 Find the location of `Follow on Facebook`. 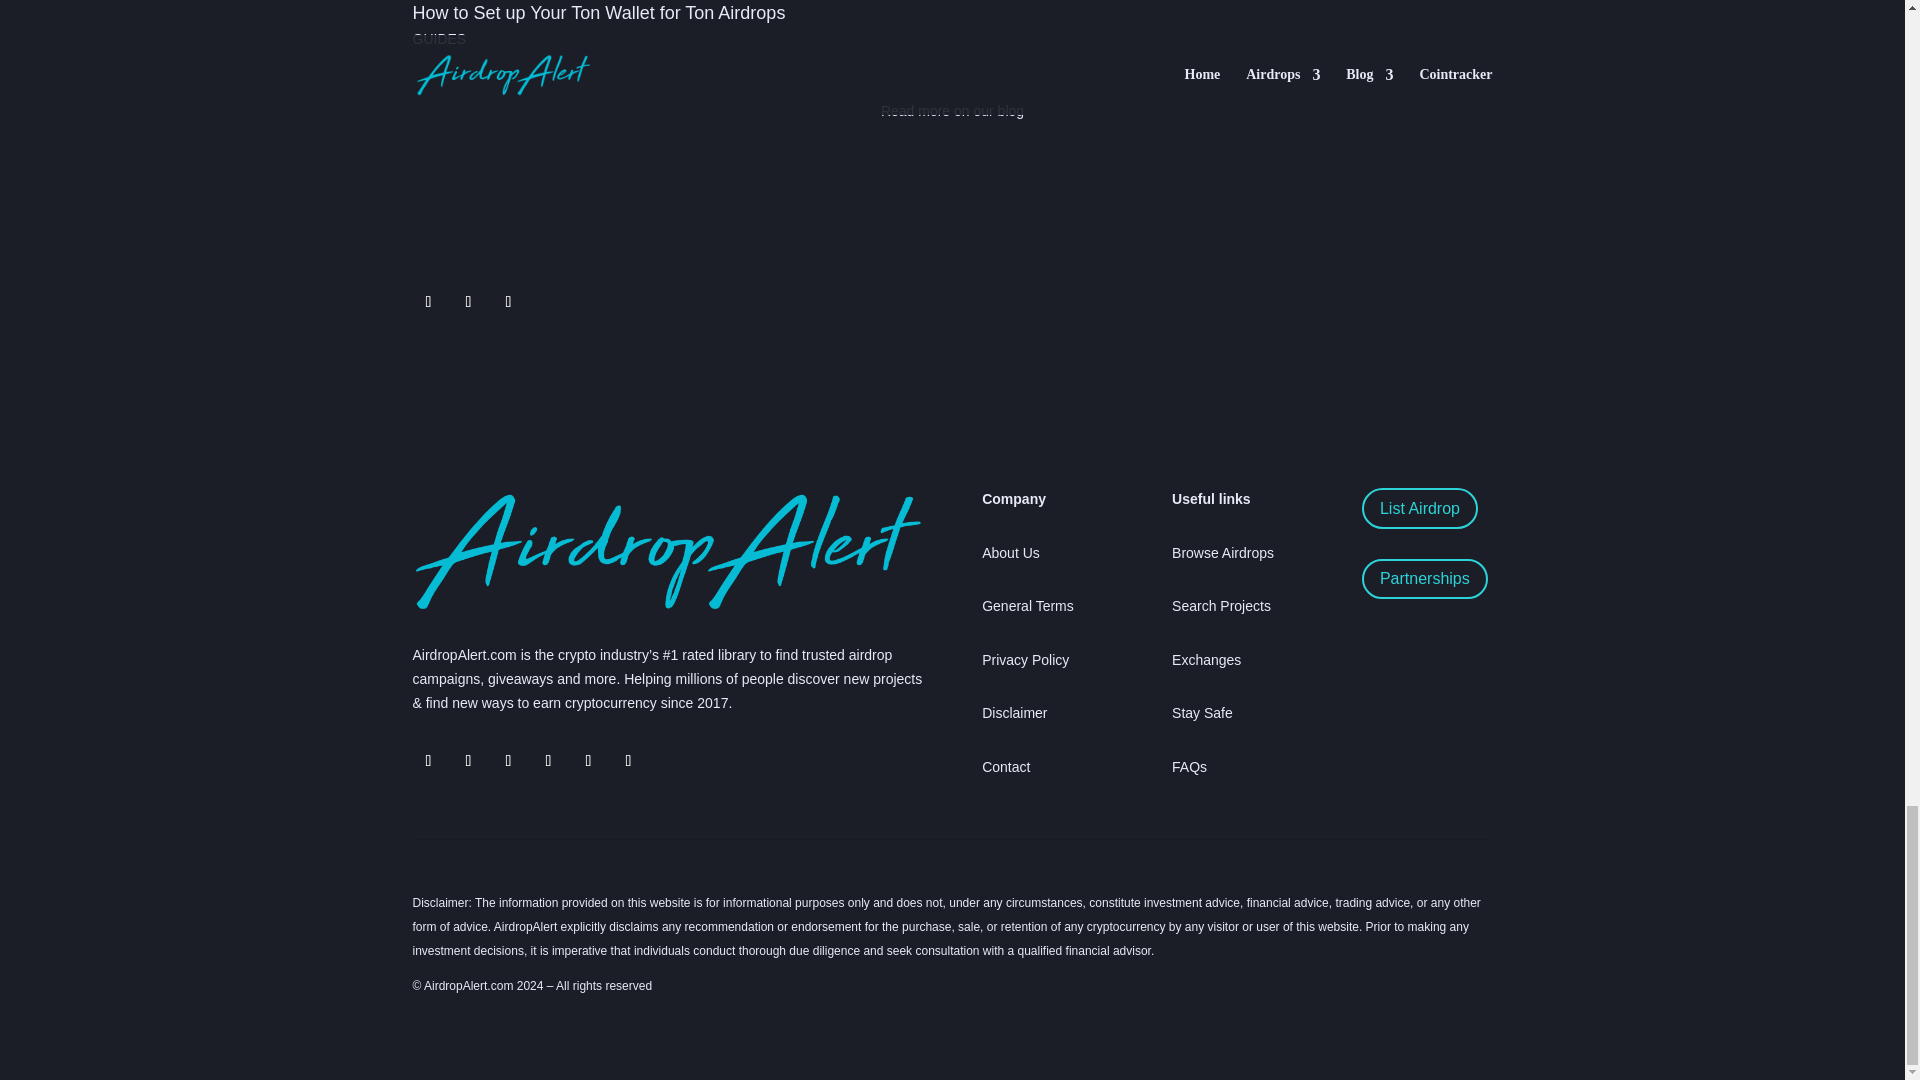

Follow on Facebook is located at coordinates (508, 302).